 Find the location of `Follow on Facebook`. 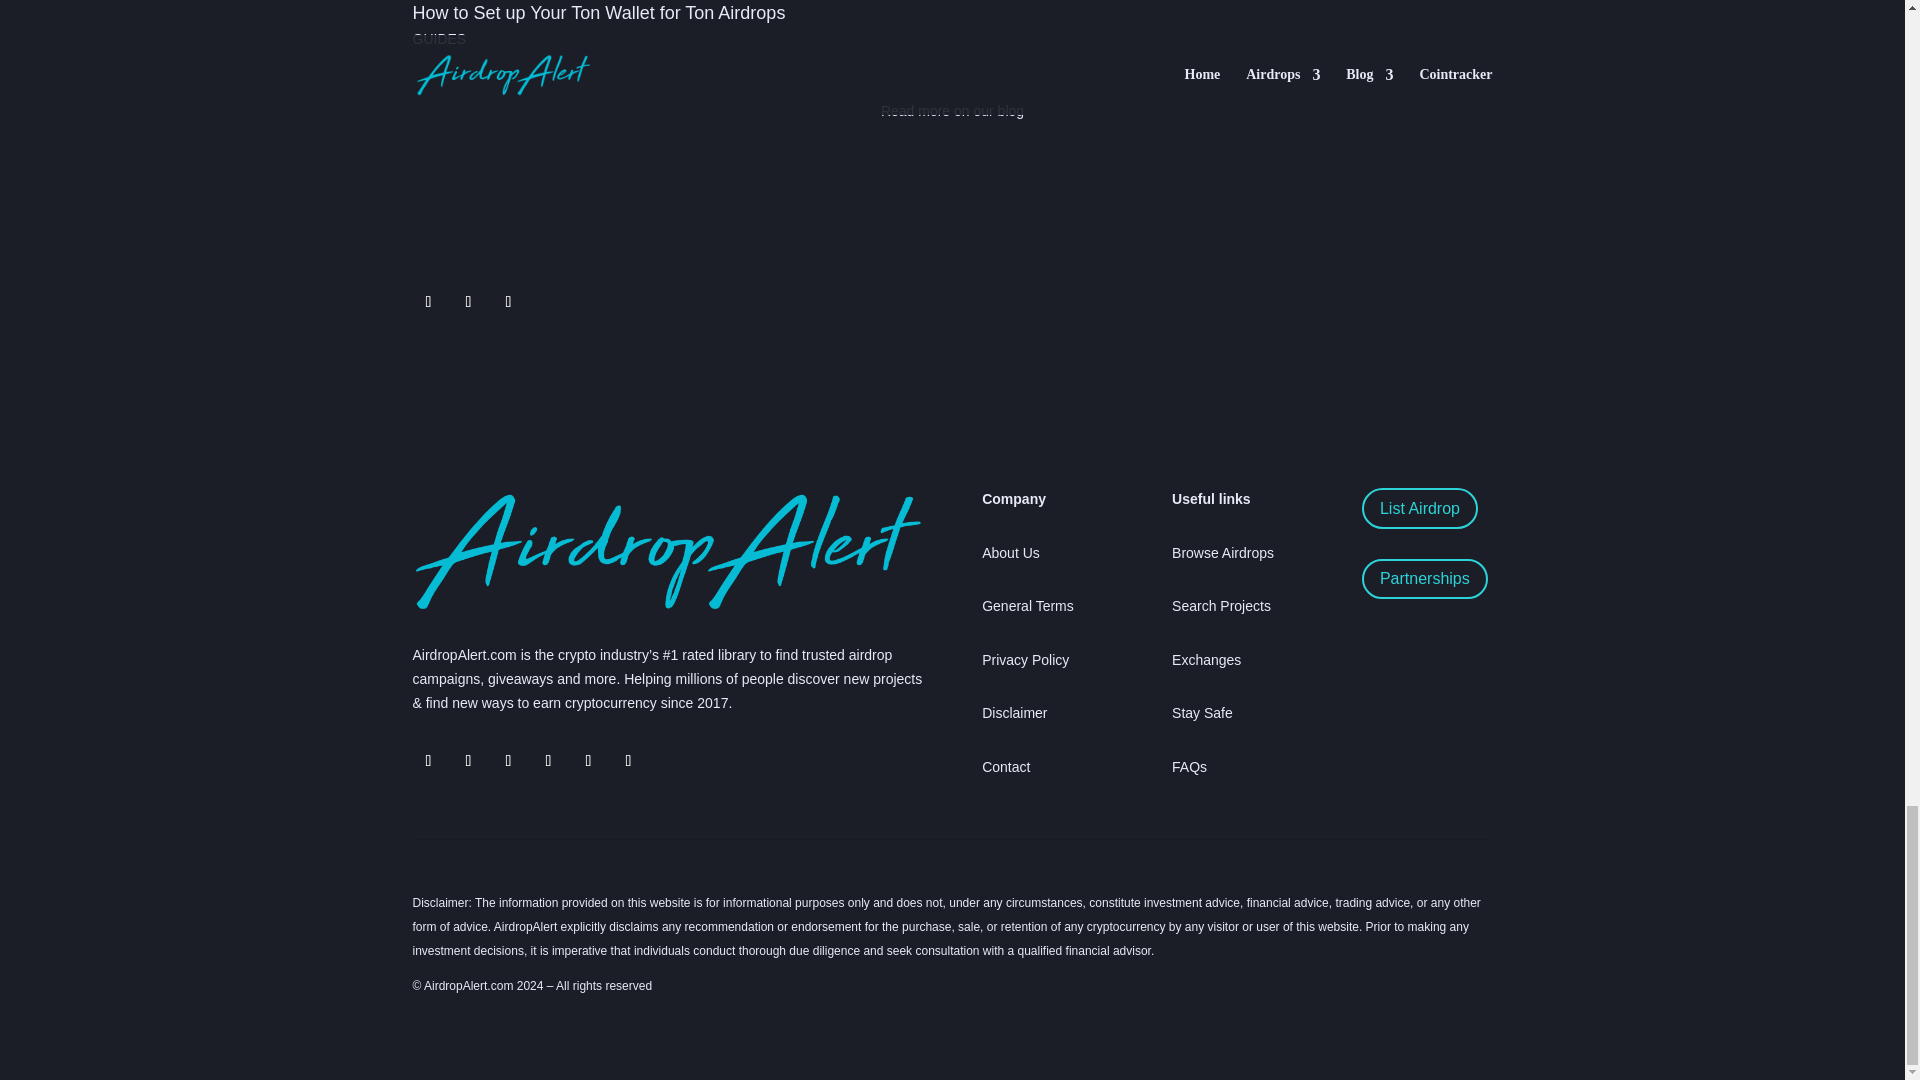

Follow on Facebook is located at coordinates (508, 302).